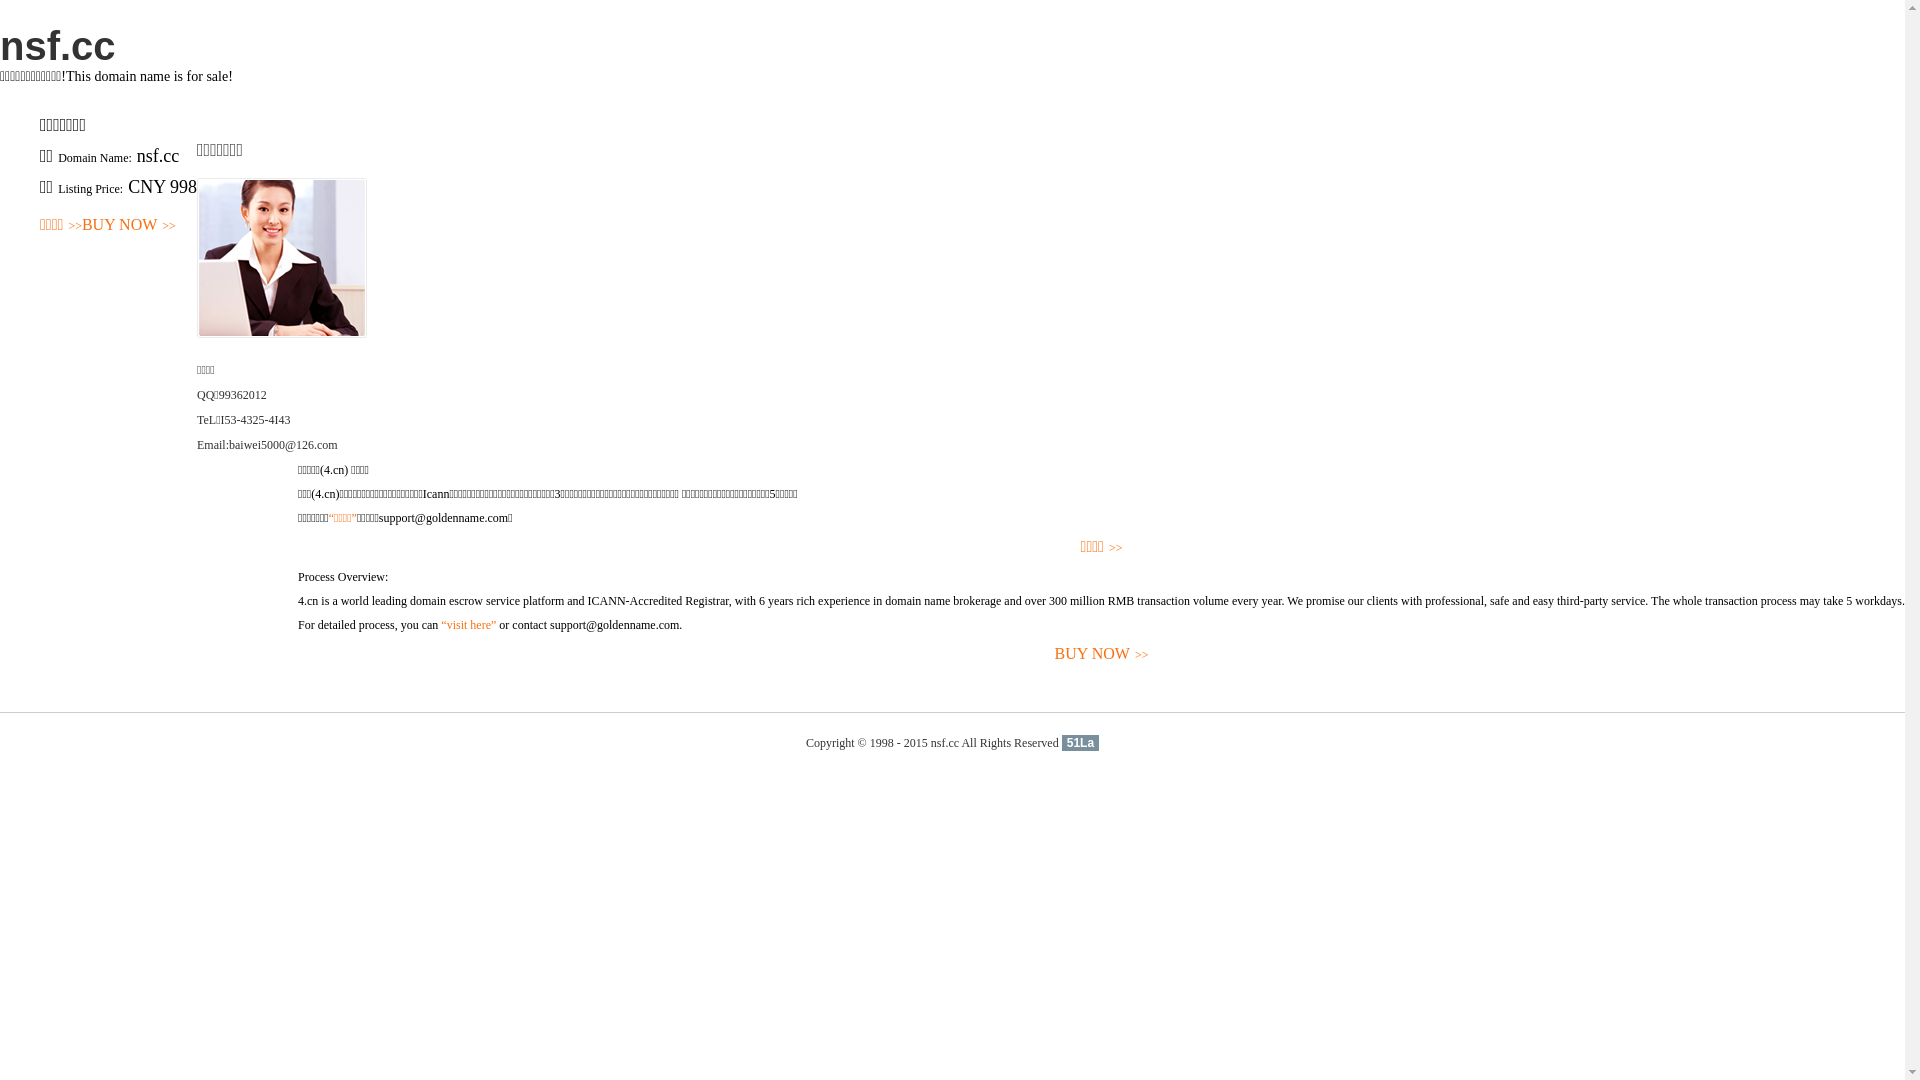 The width and height of the screenshot is (1920, 1080). I want to click on BUY NOW>>, so click(1102, 654).